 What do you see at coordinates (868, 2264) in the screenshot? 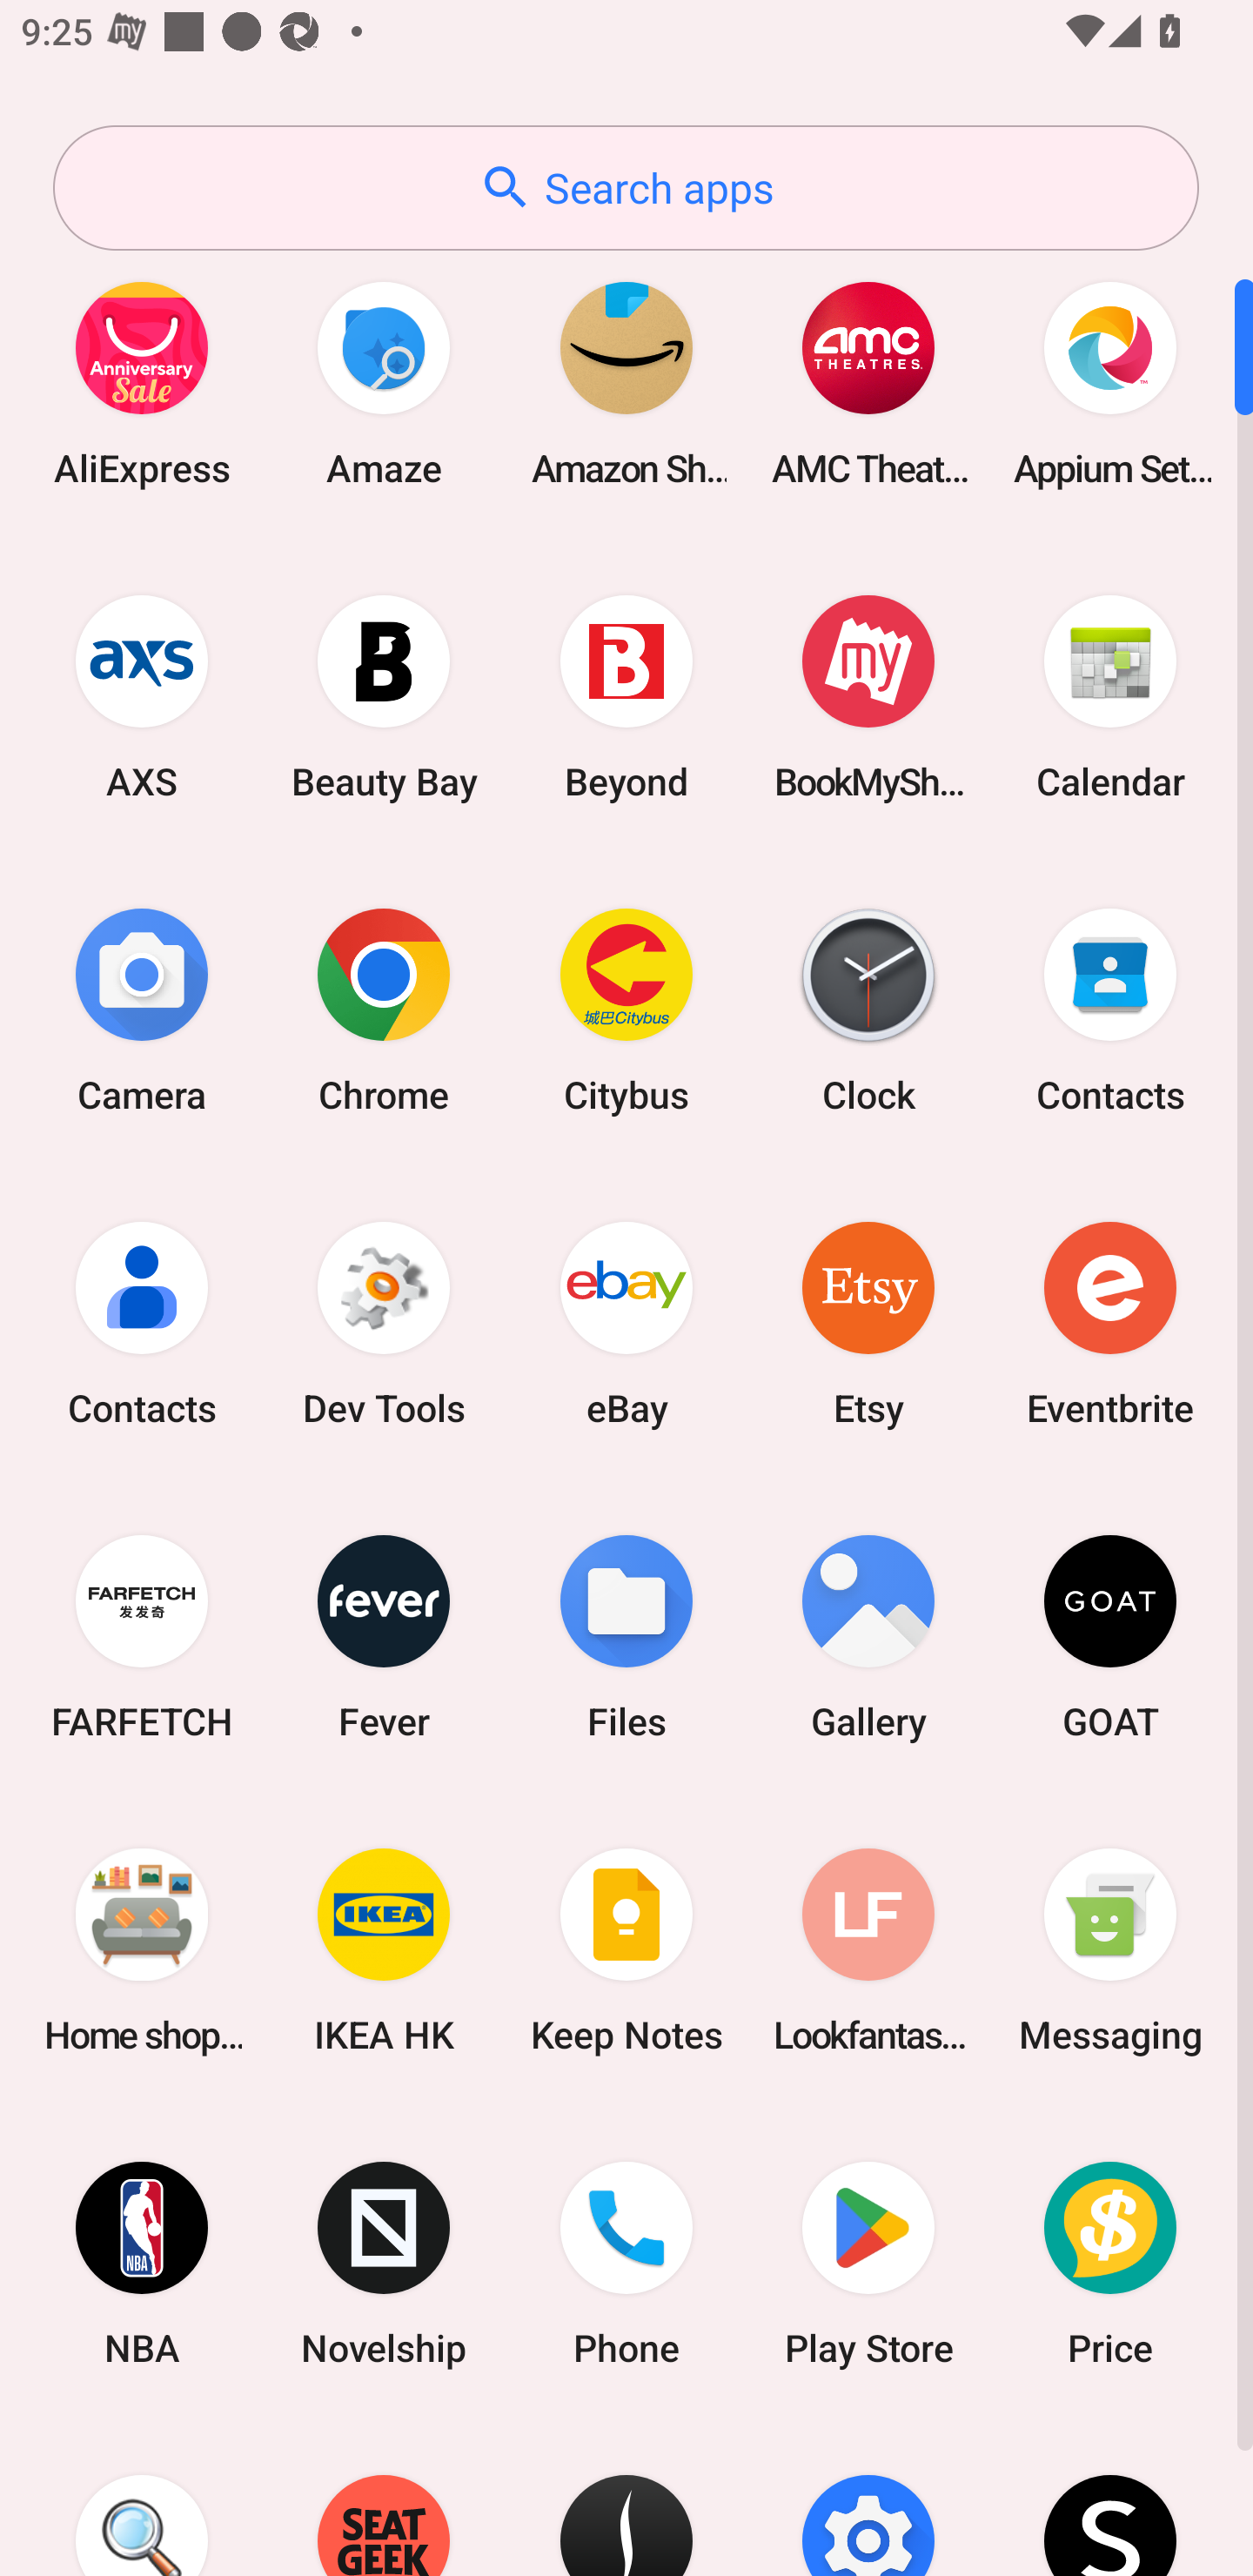
I see `Play Store` at bounding box center [868, 2264].